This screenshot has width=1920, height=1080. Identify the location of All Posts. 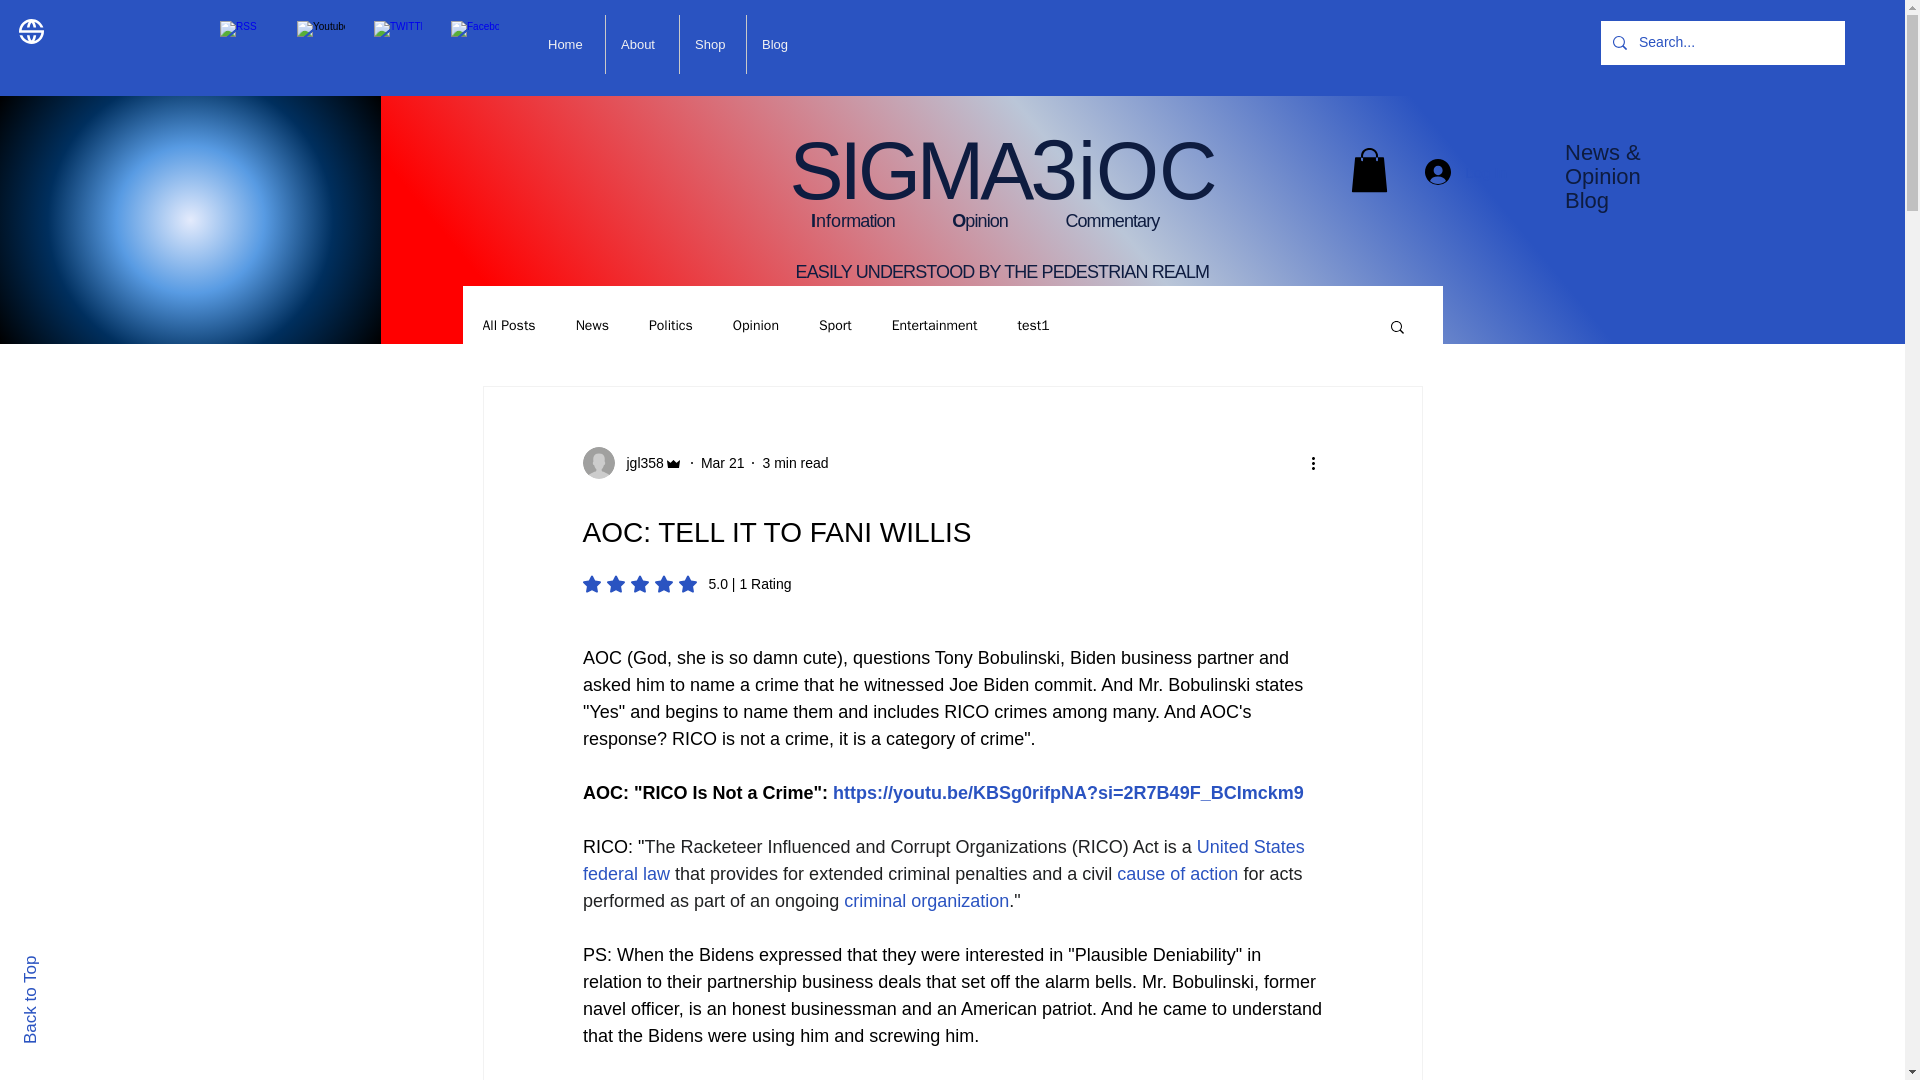
(508, 326).